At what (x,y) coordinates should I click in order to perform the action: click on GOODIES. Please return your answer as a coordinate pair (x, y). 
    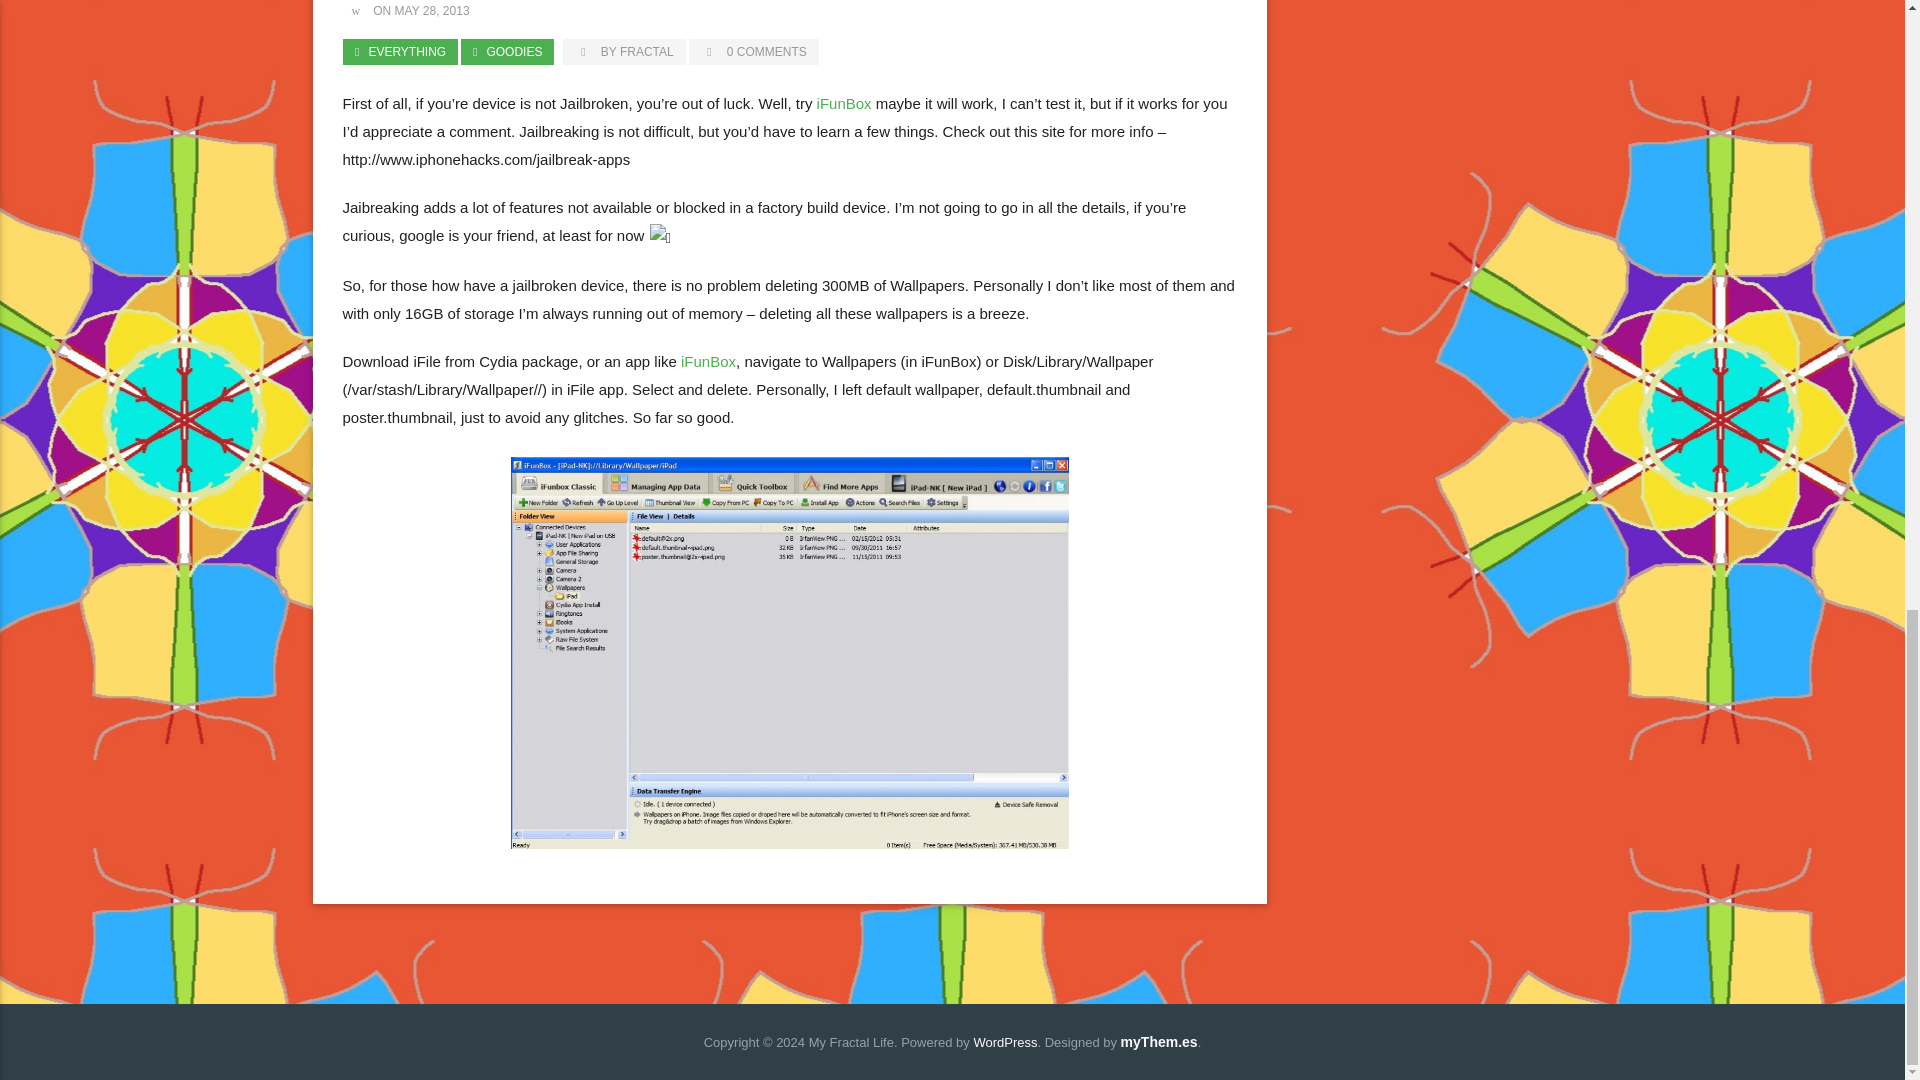
    Looking at the image, I should click on (507, 51).